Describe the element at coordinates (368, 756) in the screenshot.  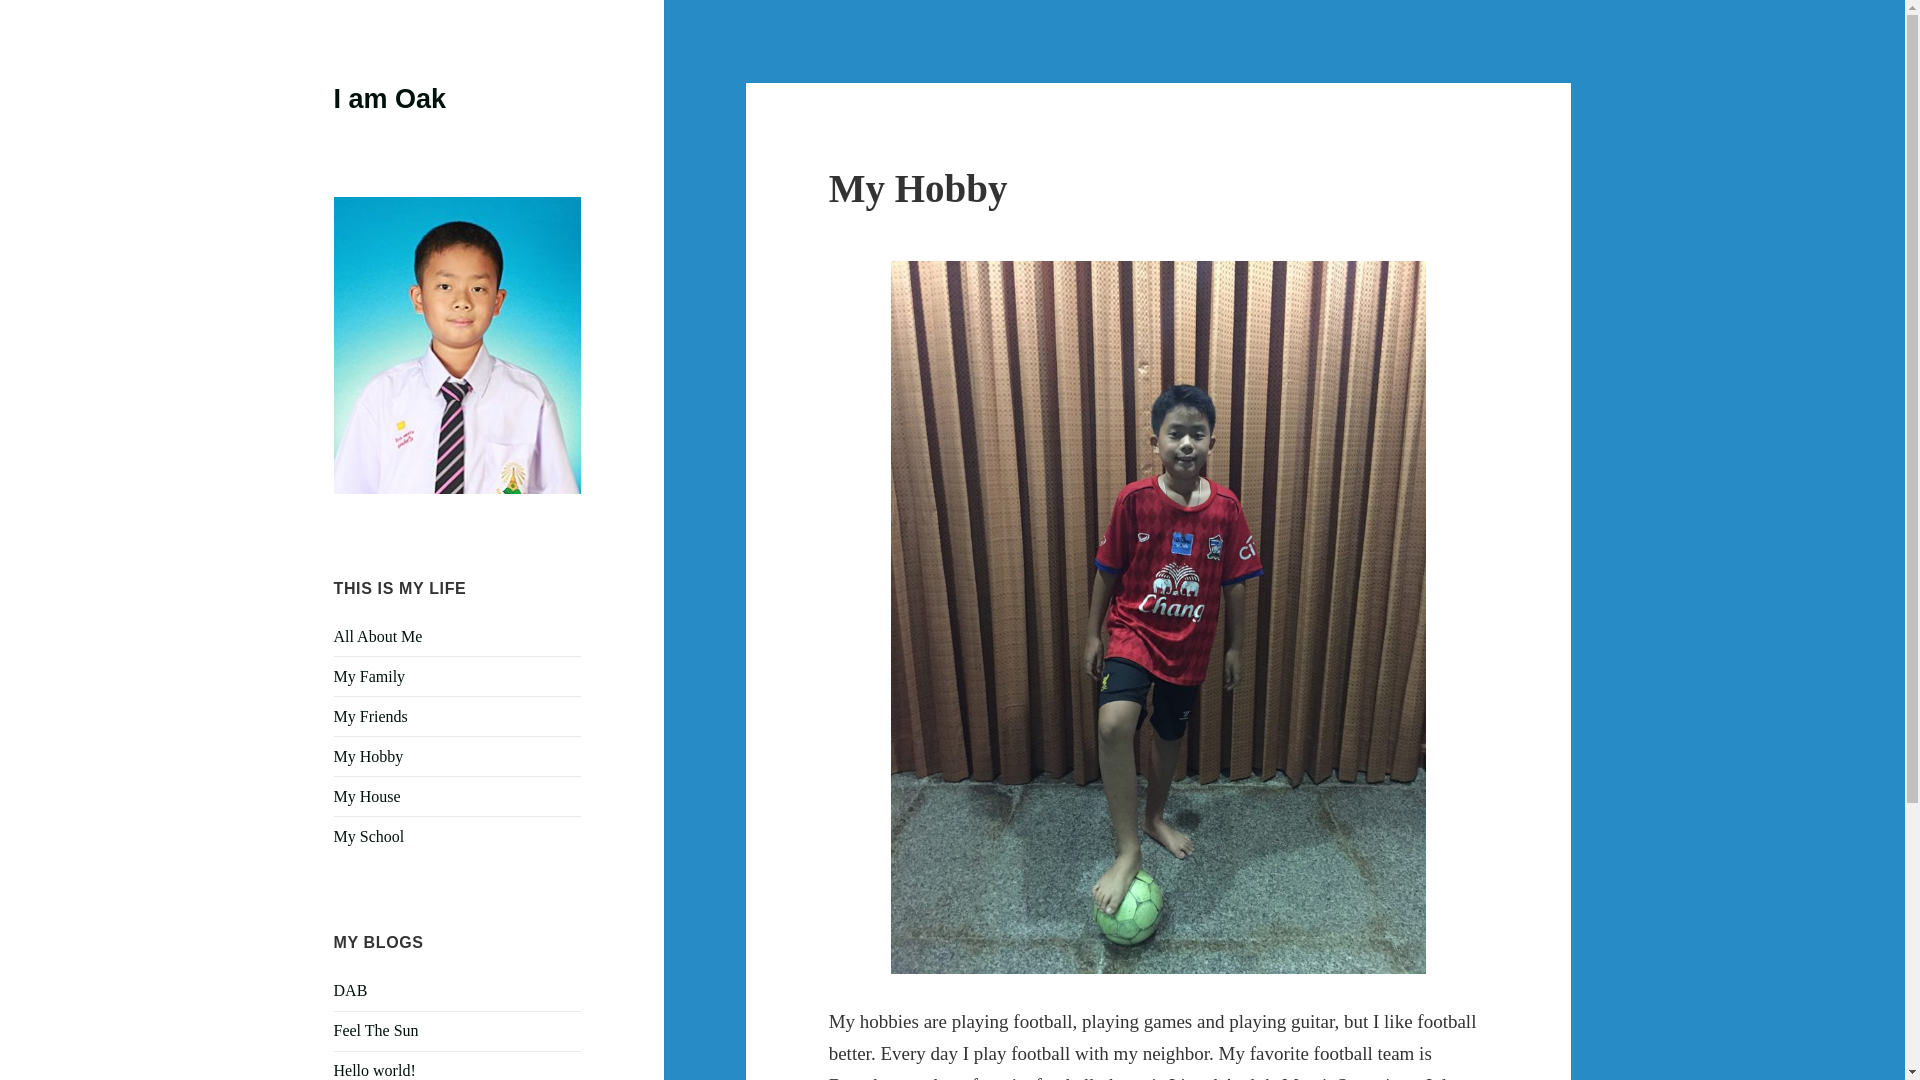
I see `My Hobby` at that location.